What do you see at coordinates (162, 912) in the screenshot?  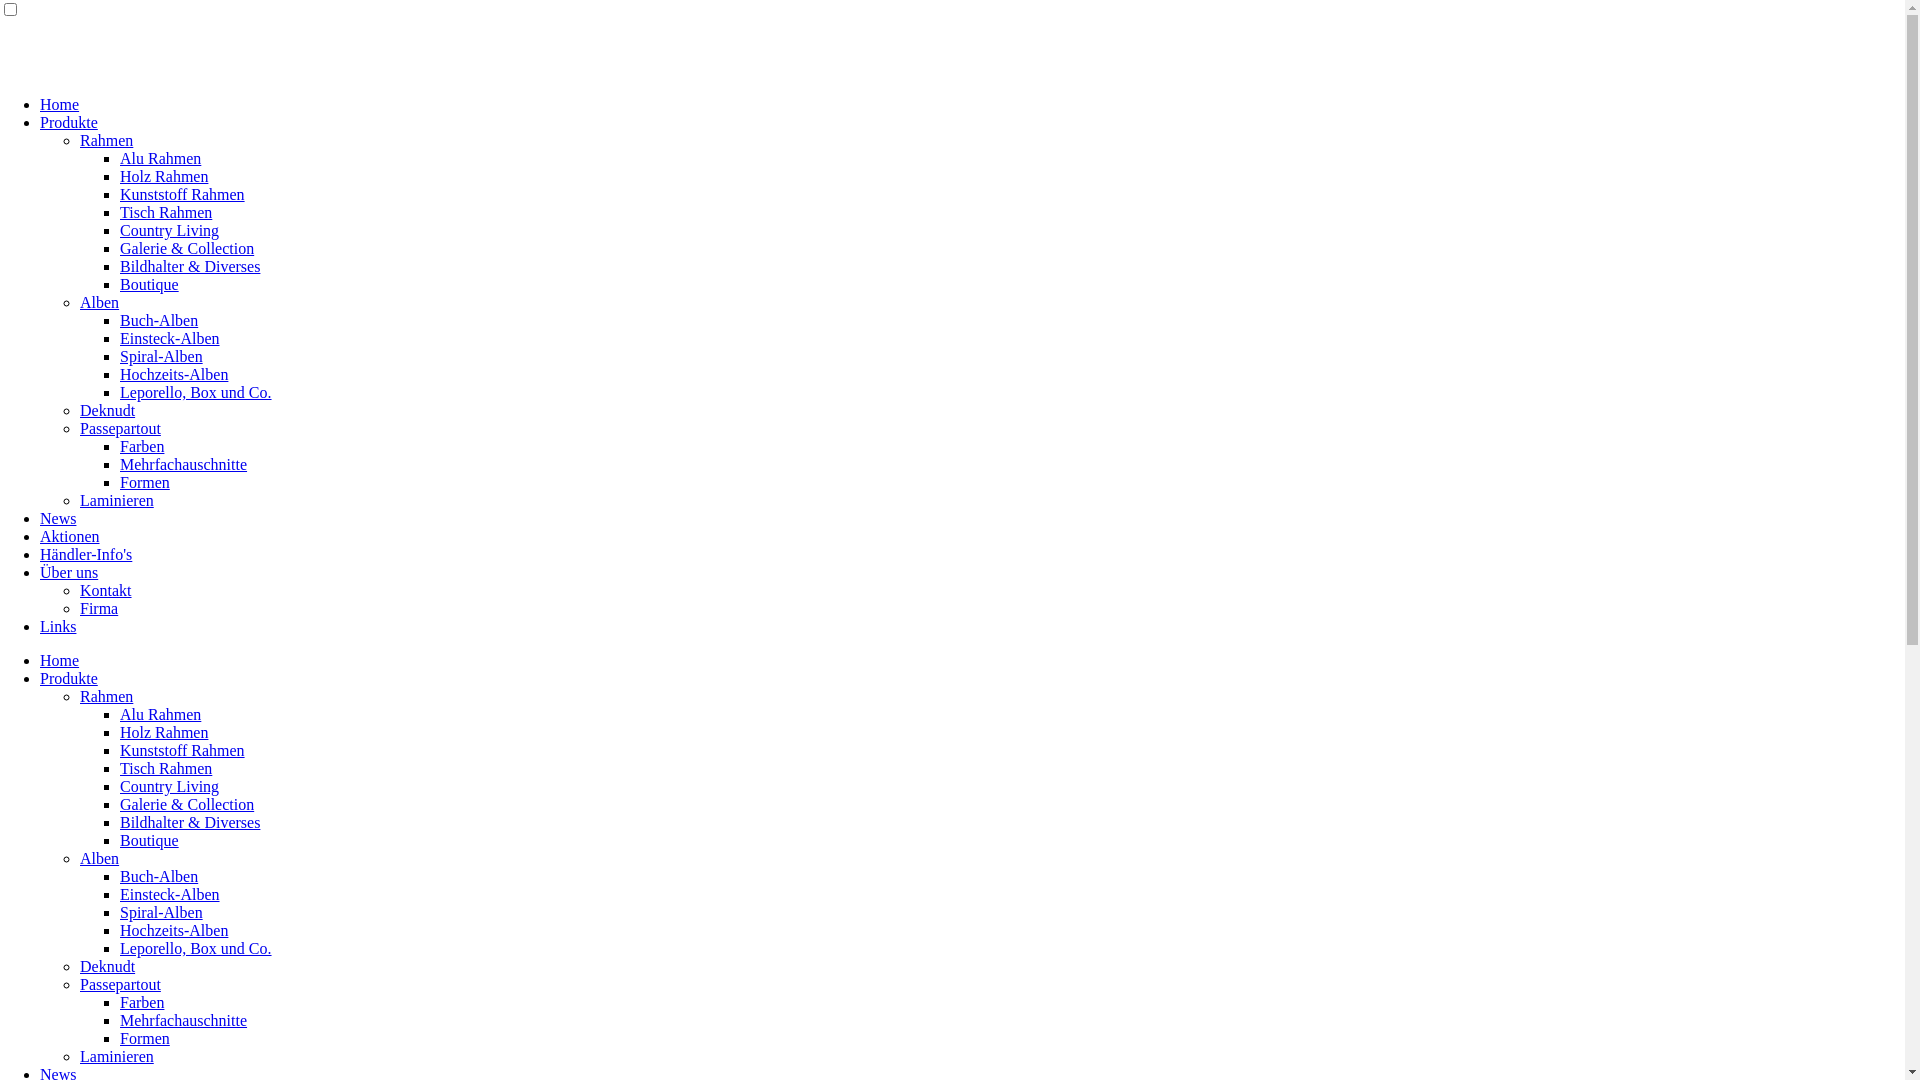 I see `Spiral-Alben` at bounding box center [162, 912].